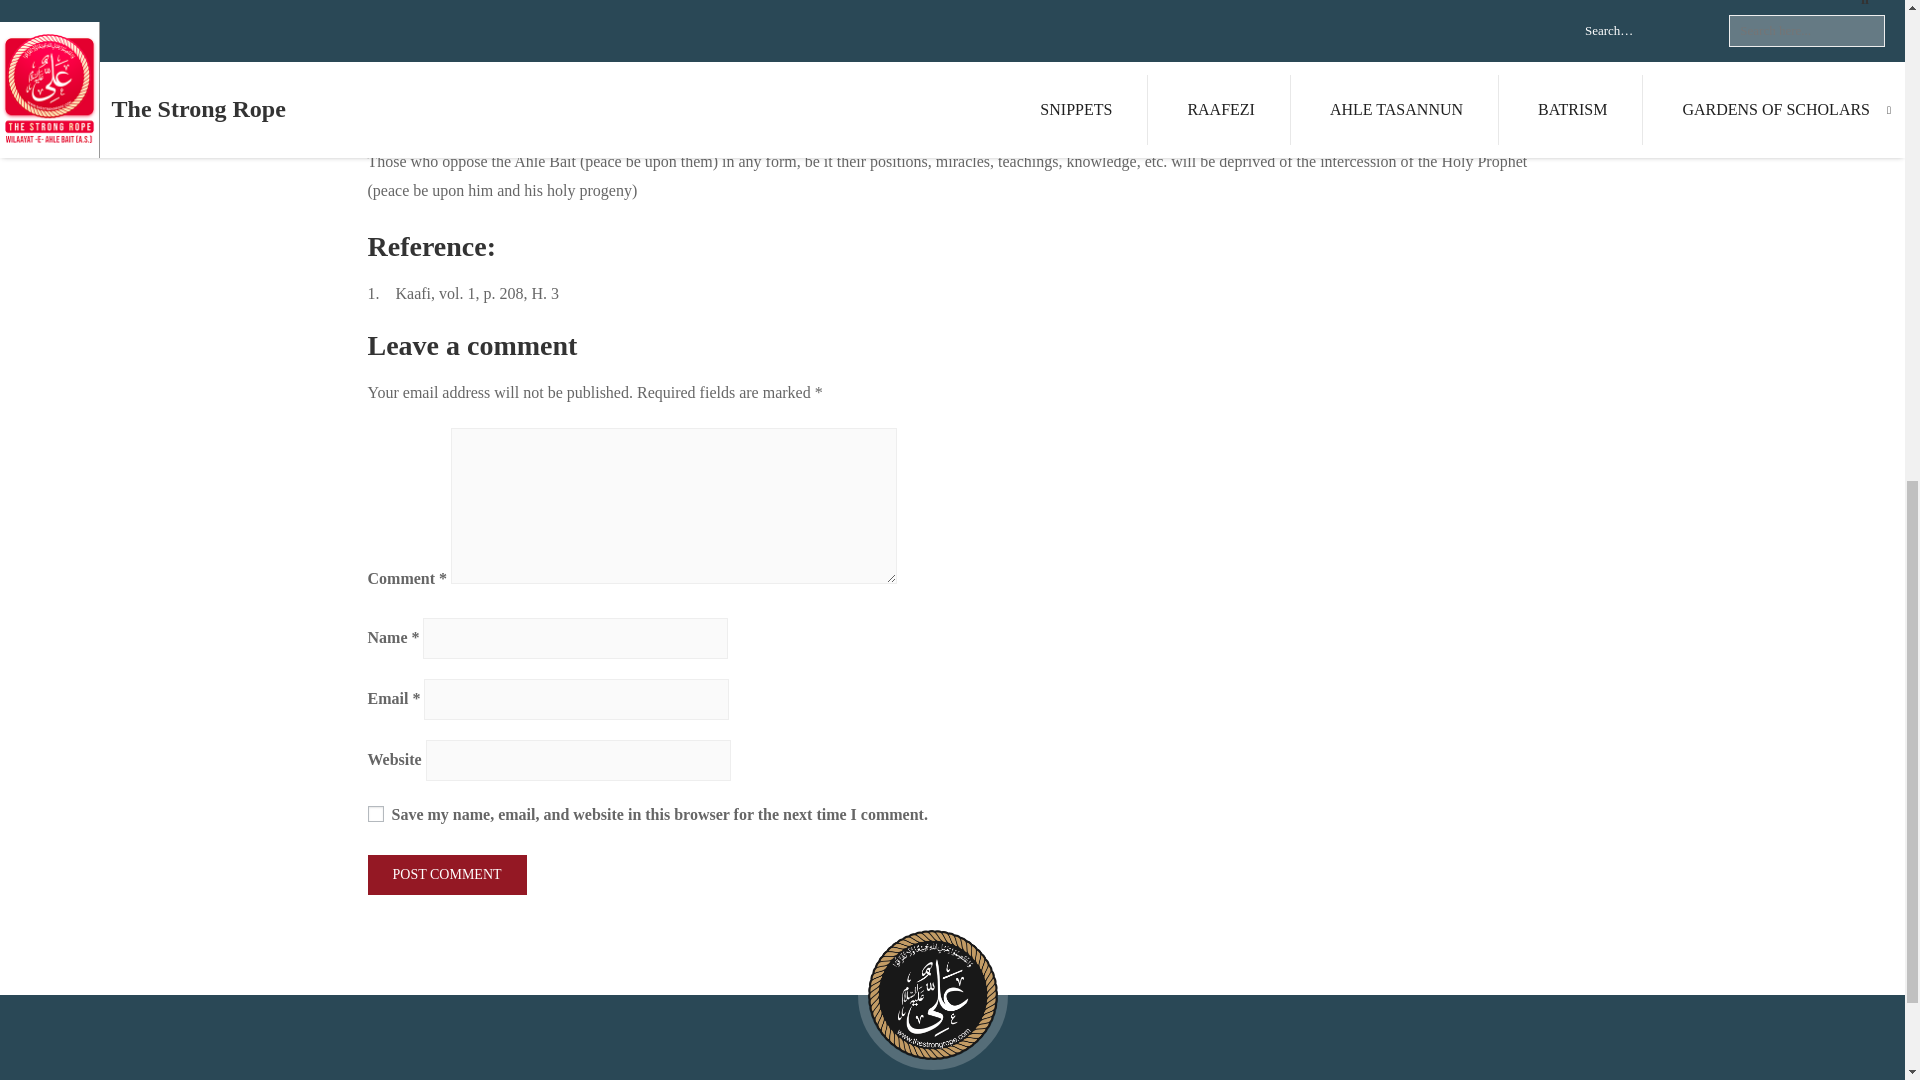 The height and width of the screenshot is (1080, 1920). I want to click on Post Comment, so click(447, 874).